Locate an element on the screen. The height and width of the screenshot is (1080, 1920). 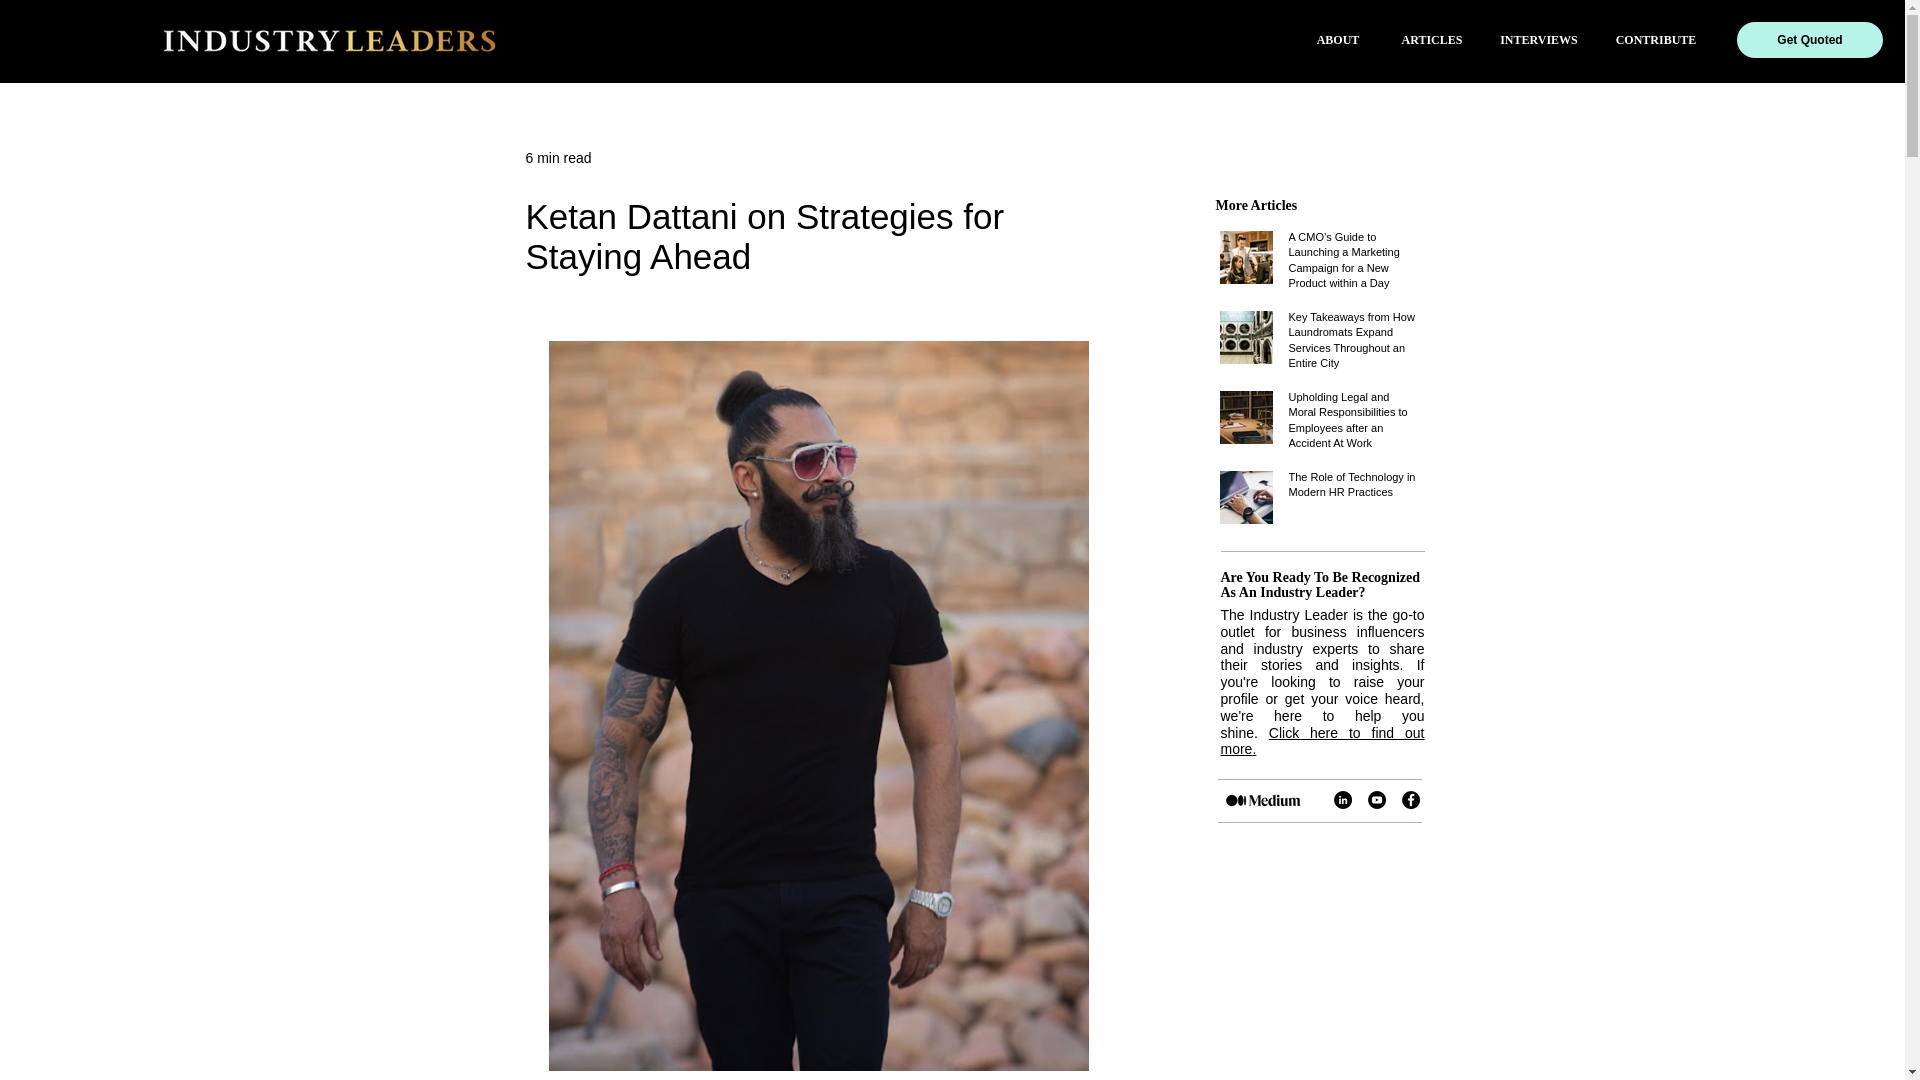
Get Quoted is located at coordinates (1810, 40).